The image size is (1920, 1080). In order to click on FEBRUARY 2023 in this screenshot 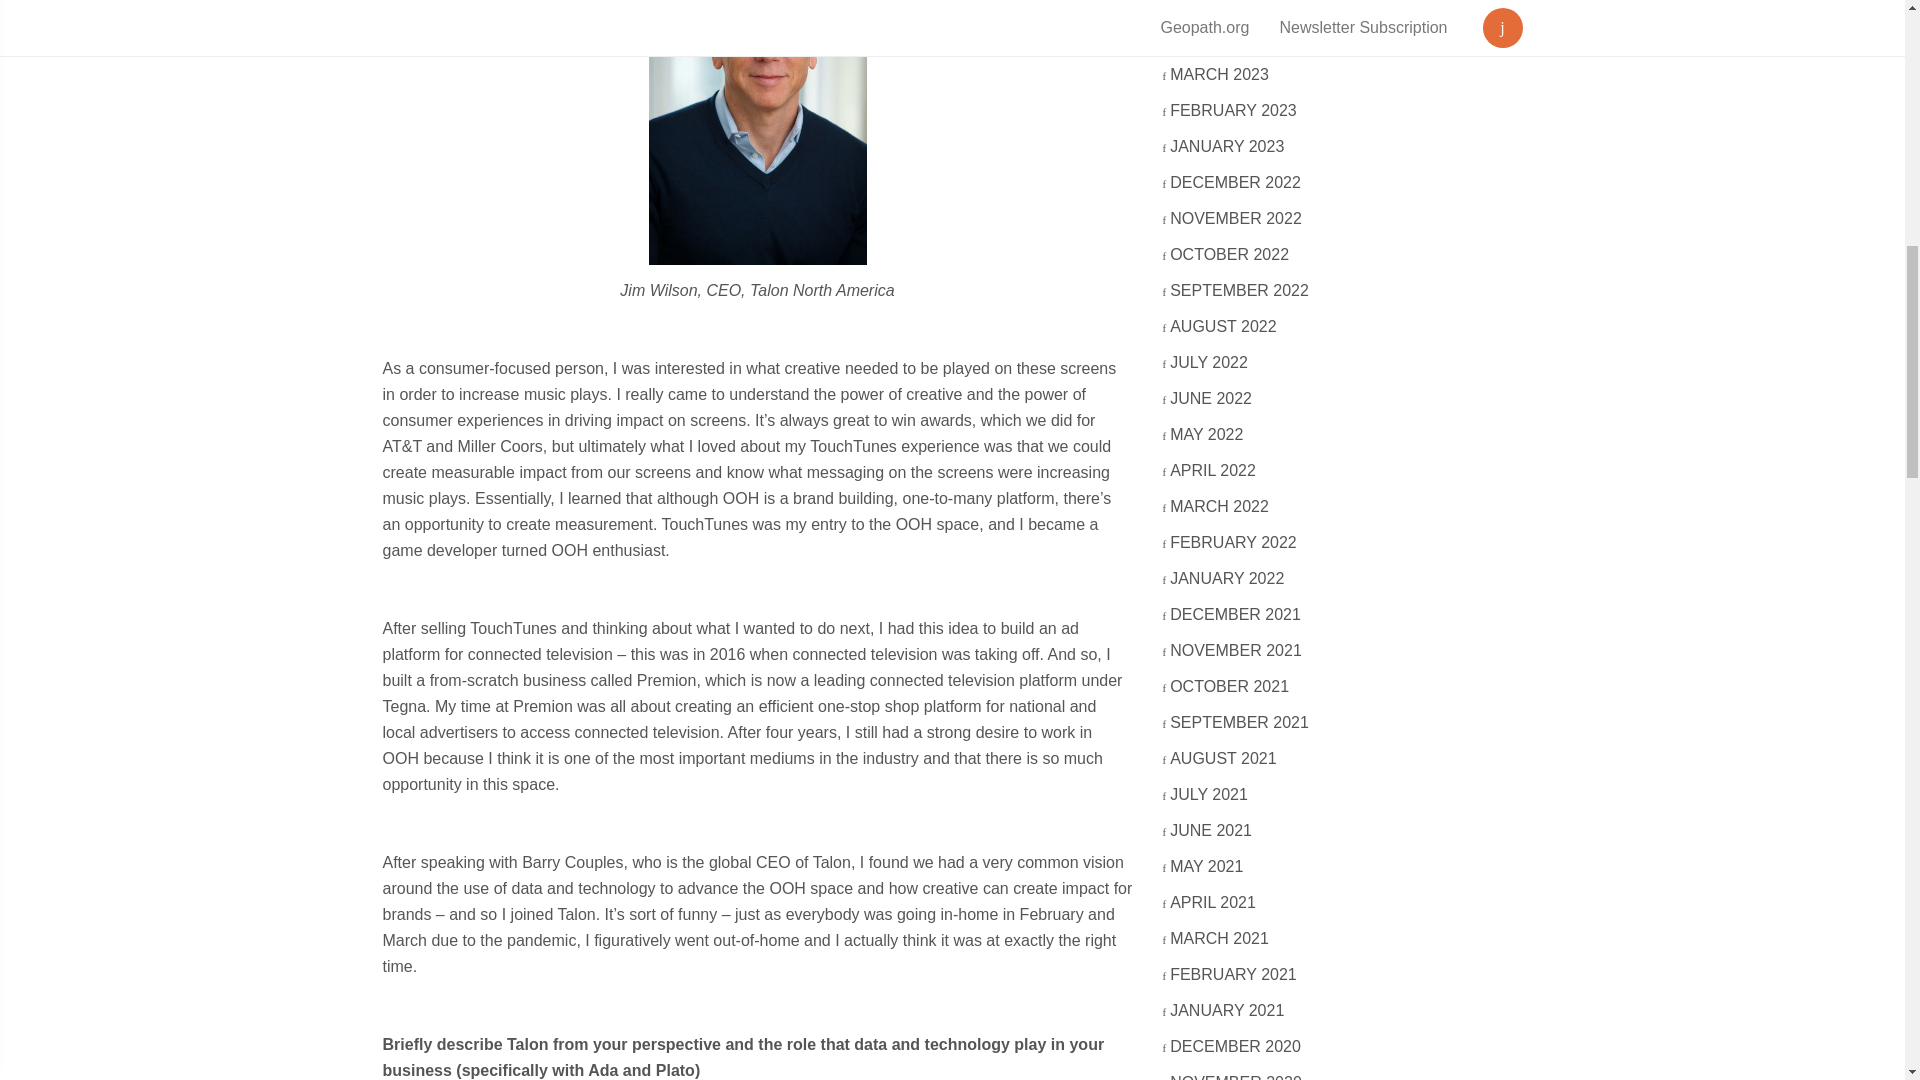, I will do `click(1234, 110)`.